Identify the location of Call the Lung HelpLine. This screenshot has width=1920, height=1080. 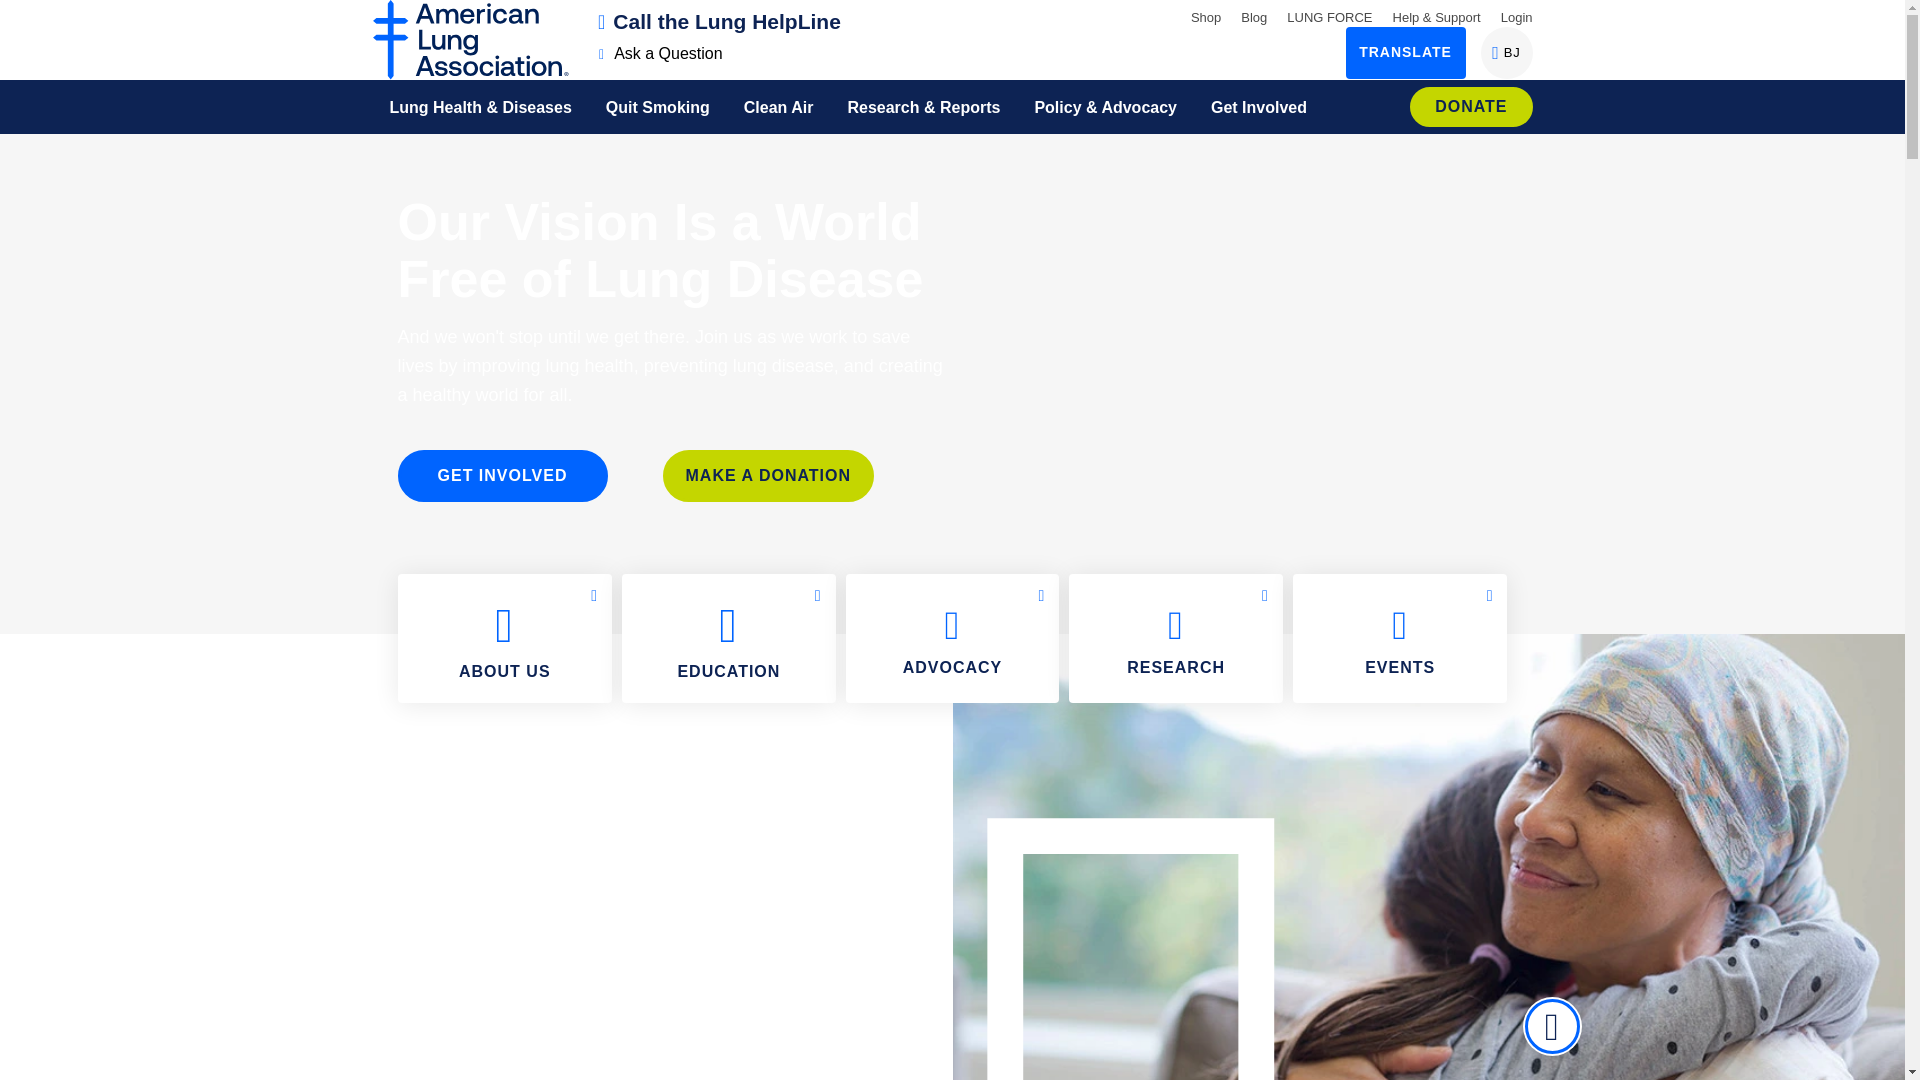
(720, 21).